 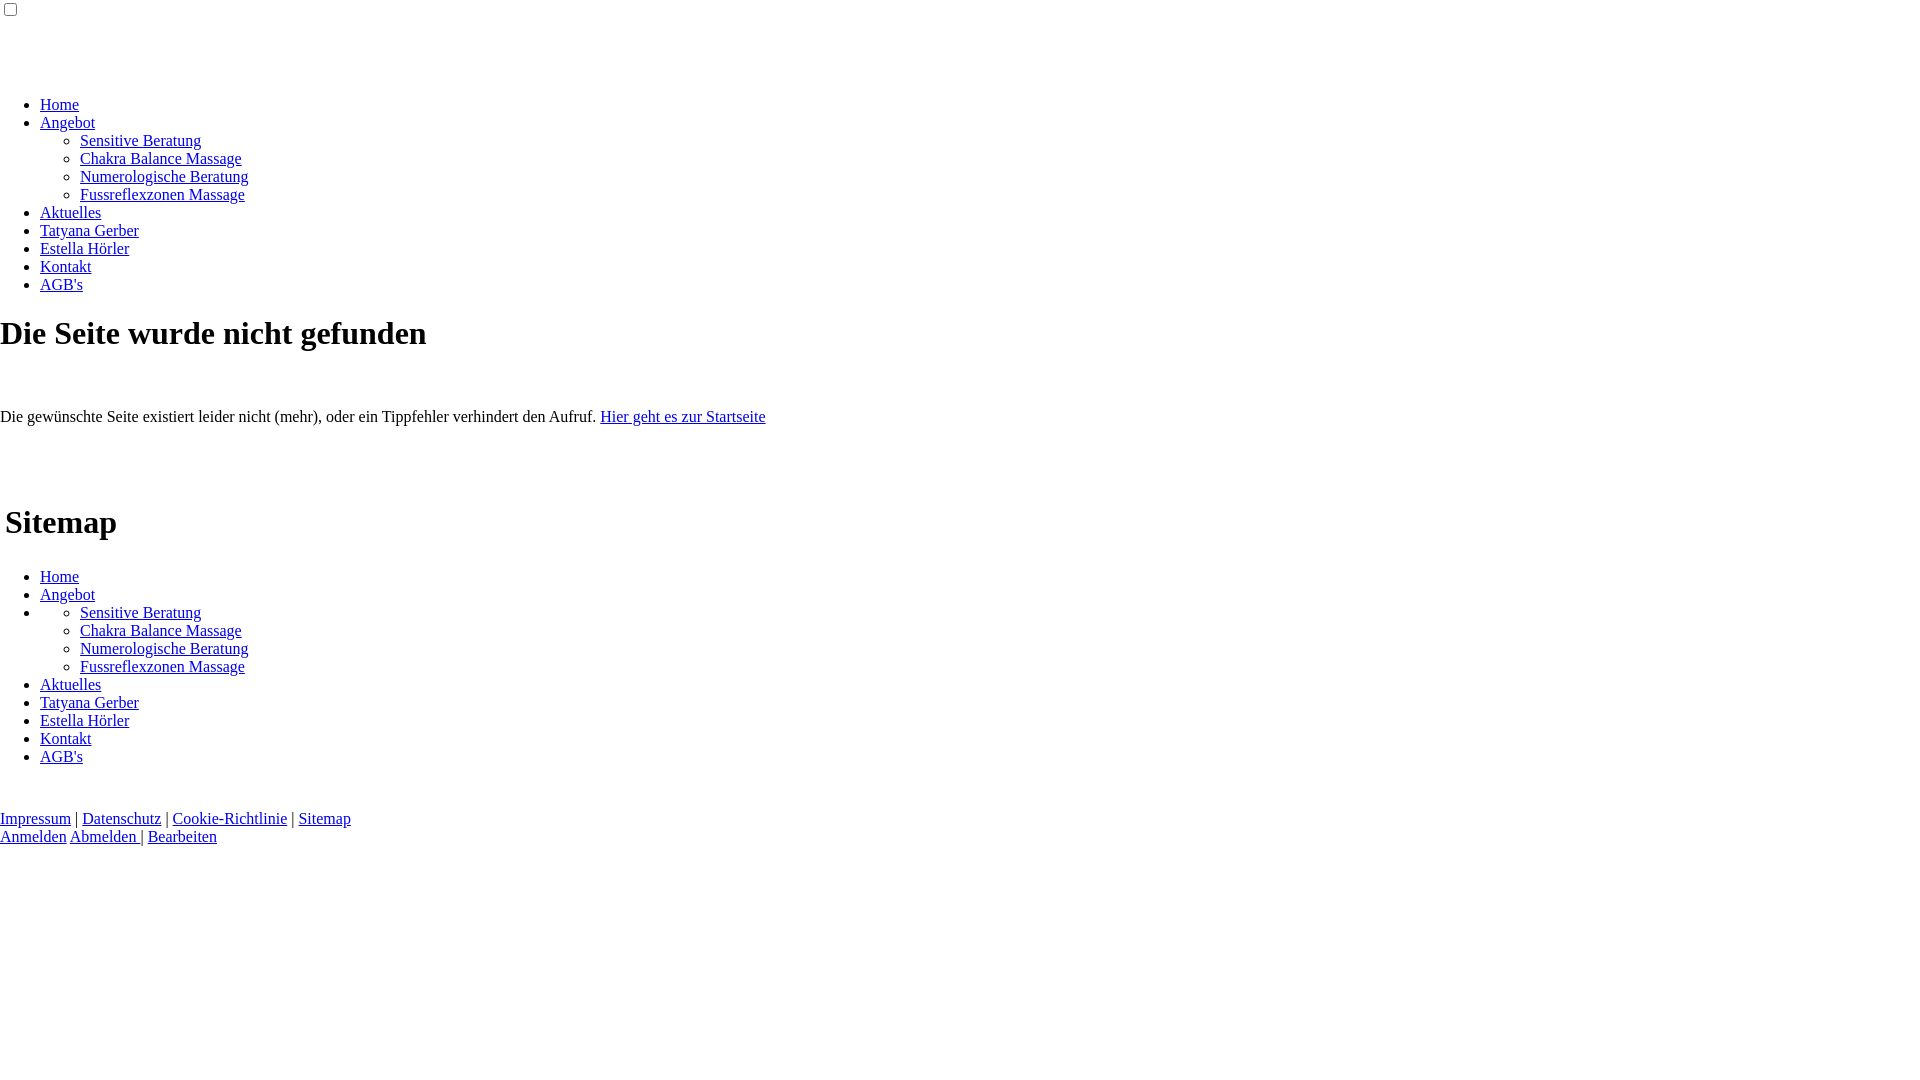 I want to click on Chakra Balance Massage, so click(x=161, y=158).